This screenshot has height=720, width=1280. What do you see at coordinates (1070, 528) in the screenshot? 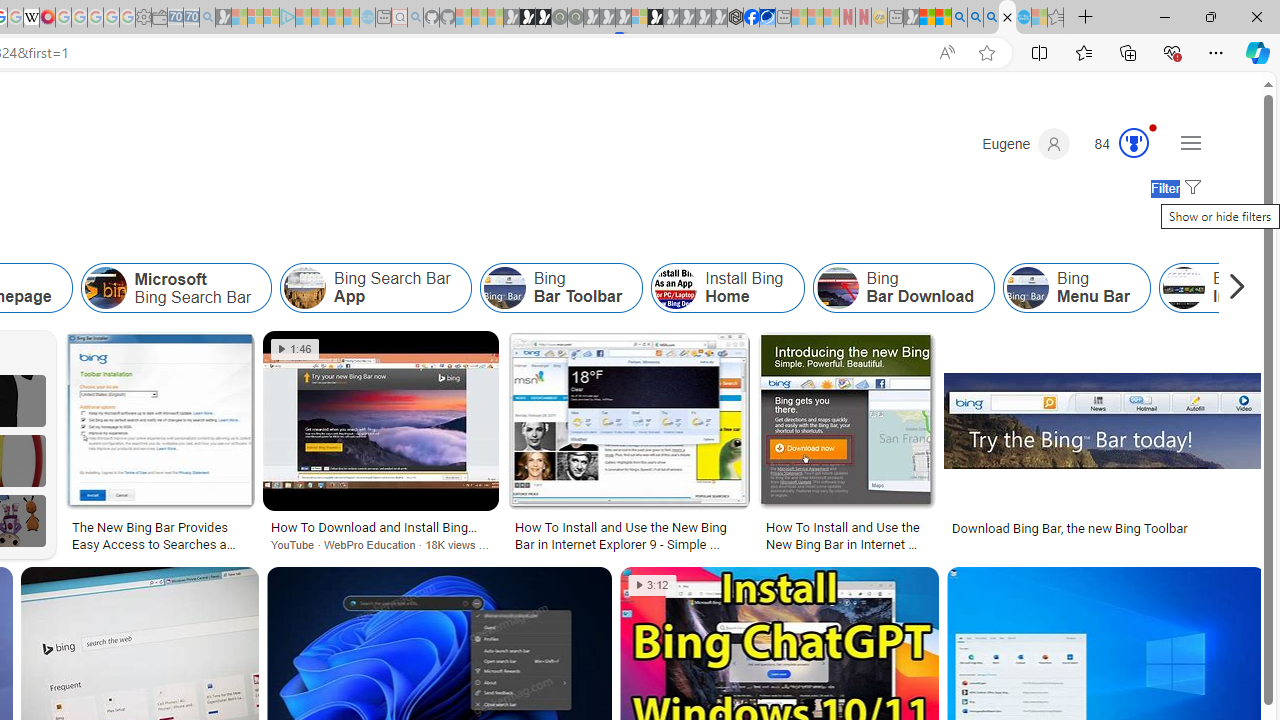
I see `Download Bing Bar, the new Bing Toolbar` at bounding box center [1070, 528].